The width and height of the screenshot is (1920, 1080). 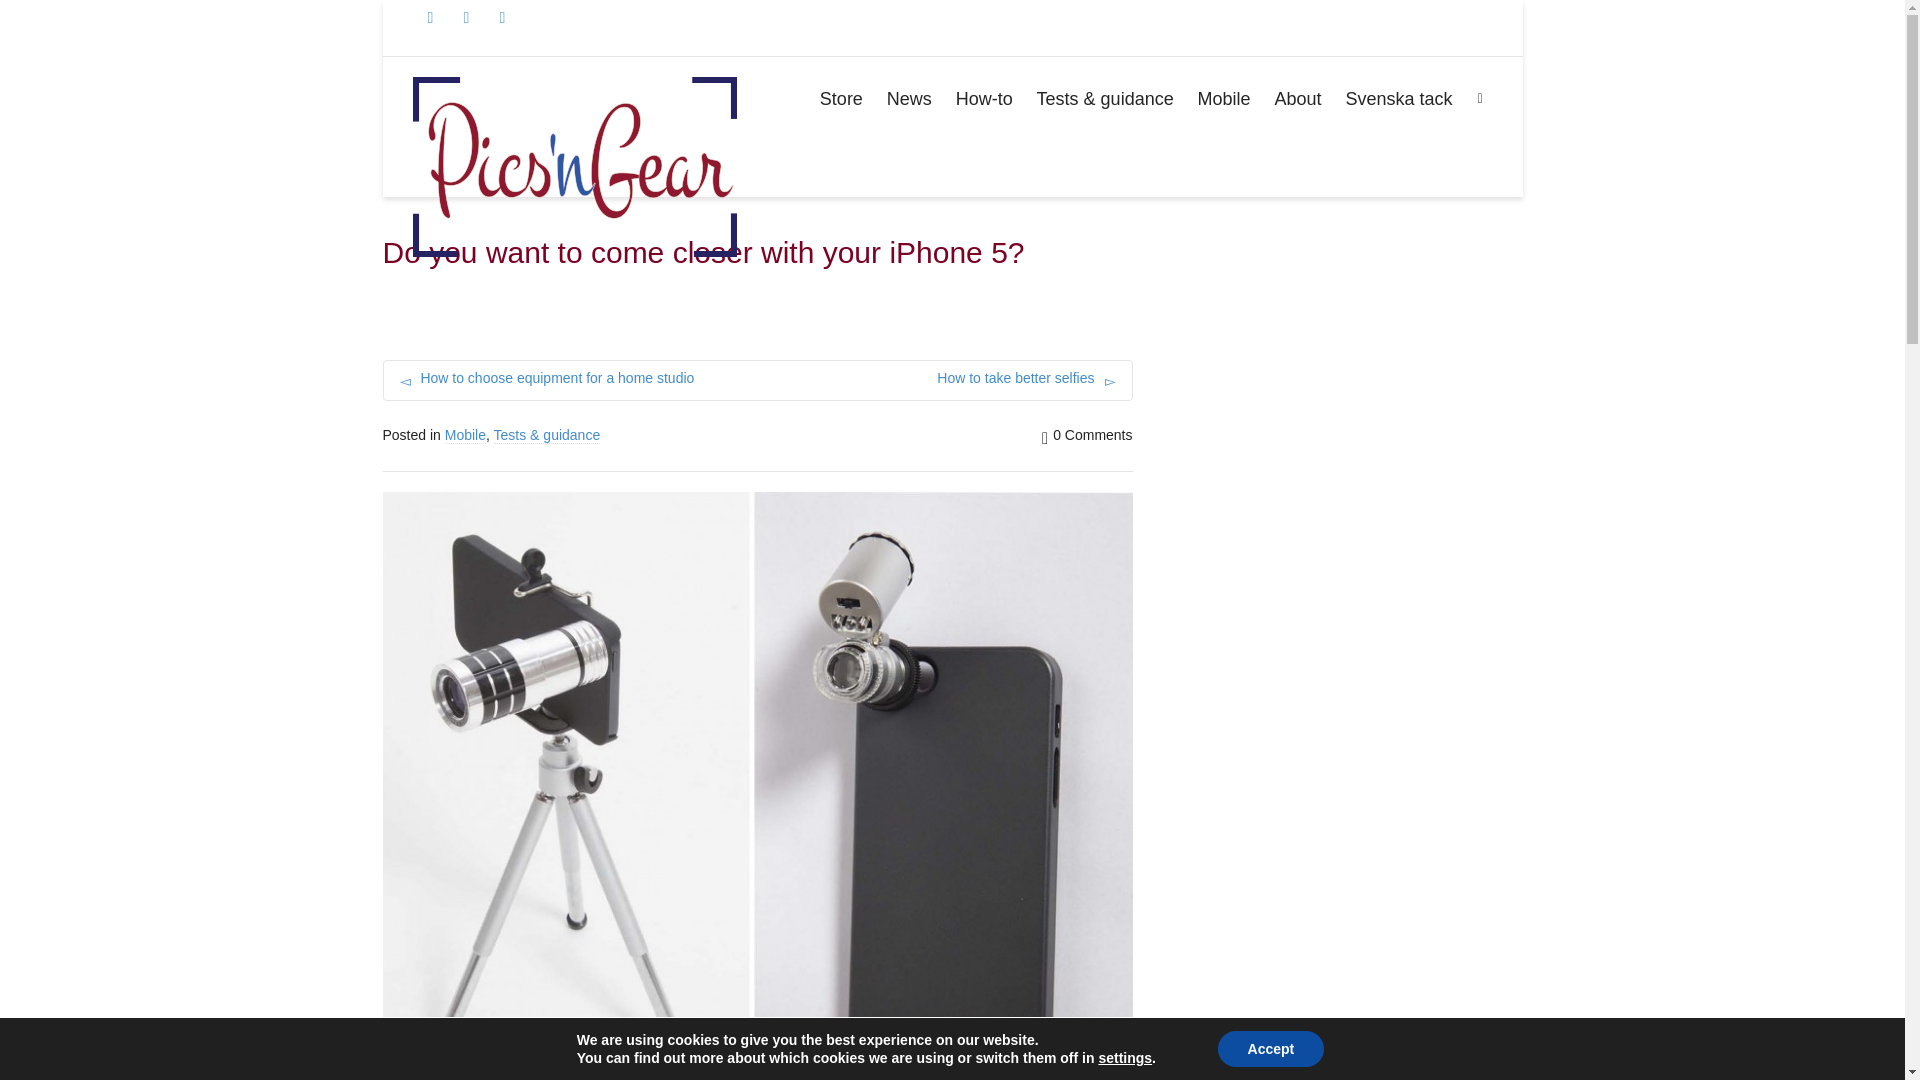 I want to click on News, so click(x=909, y=100).